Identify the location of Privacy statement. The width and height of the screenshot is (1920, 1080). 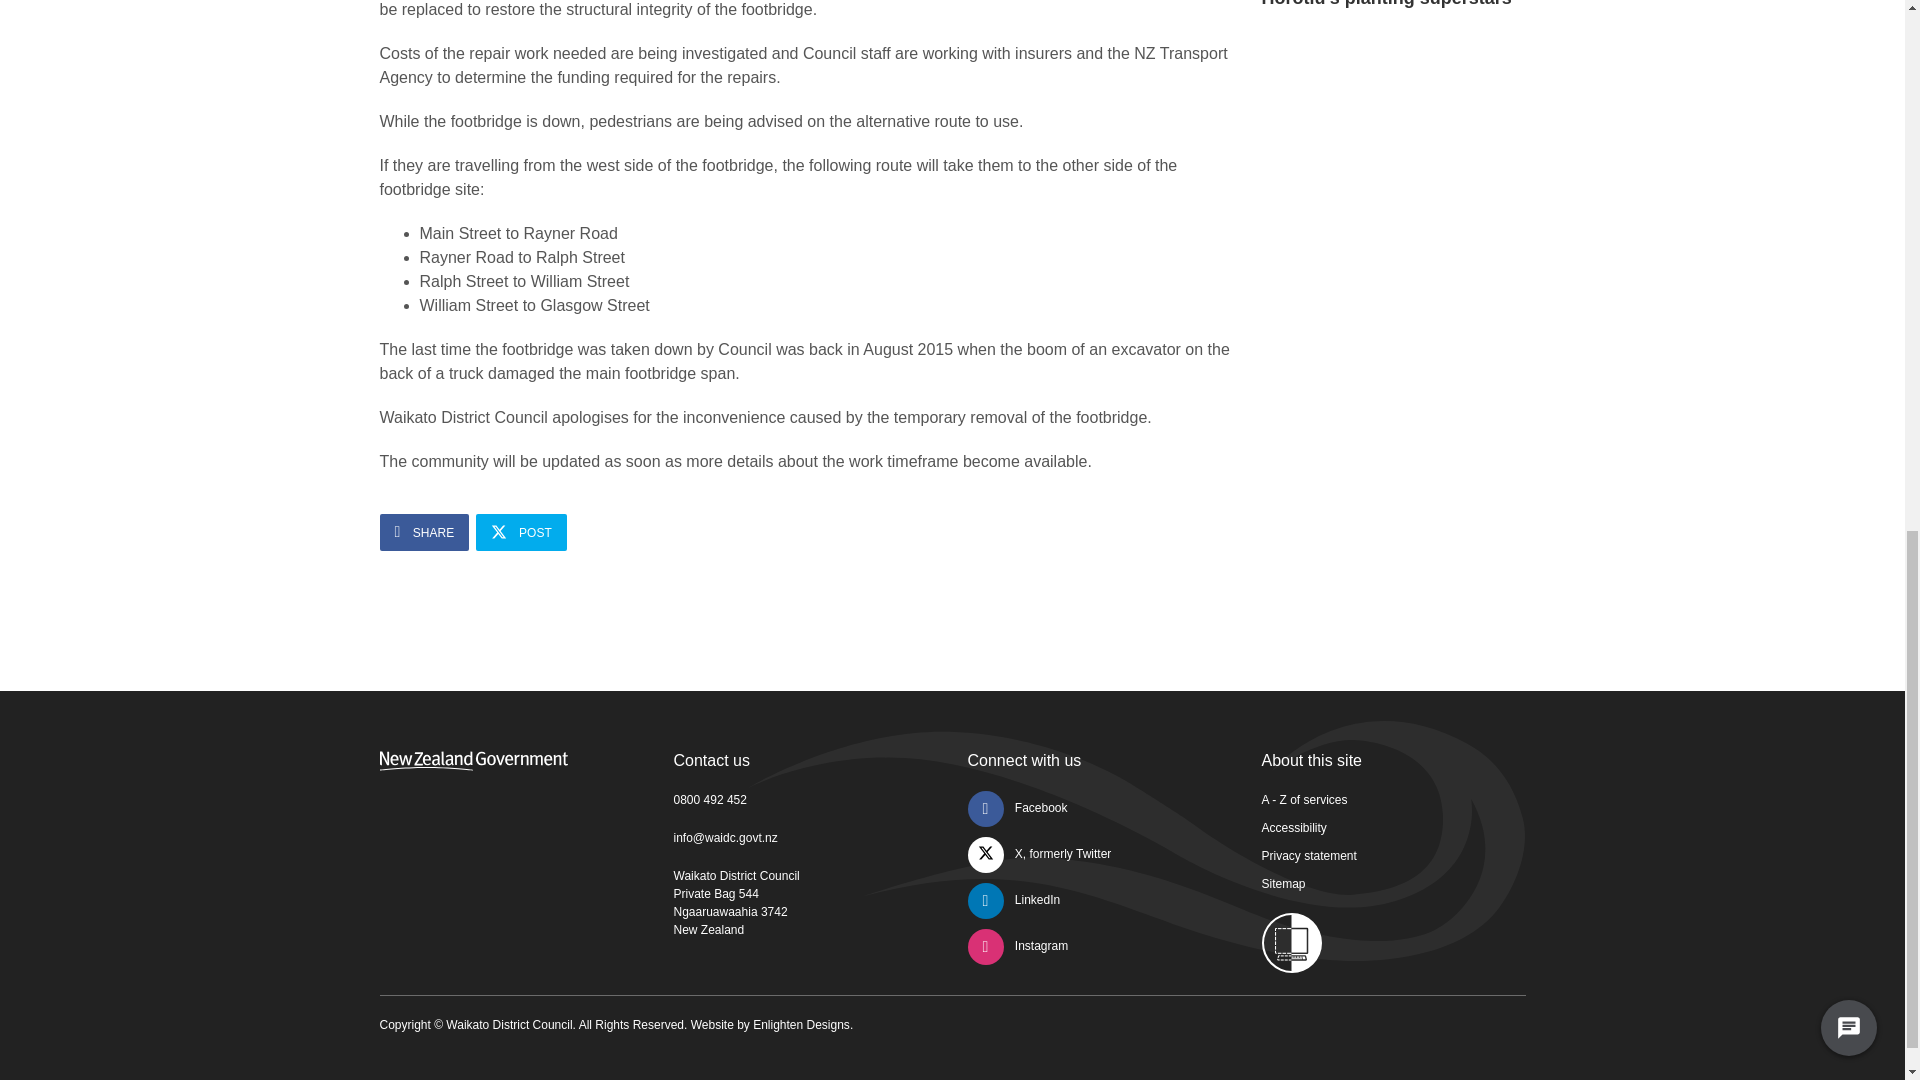
(1309, 855).